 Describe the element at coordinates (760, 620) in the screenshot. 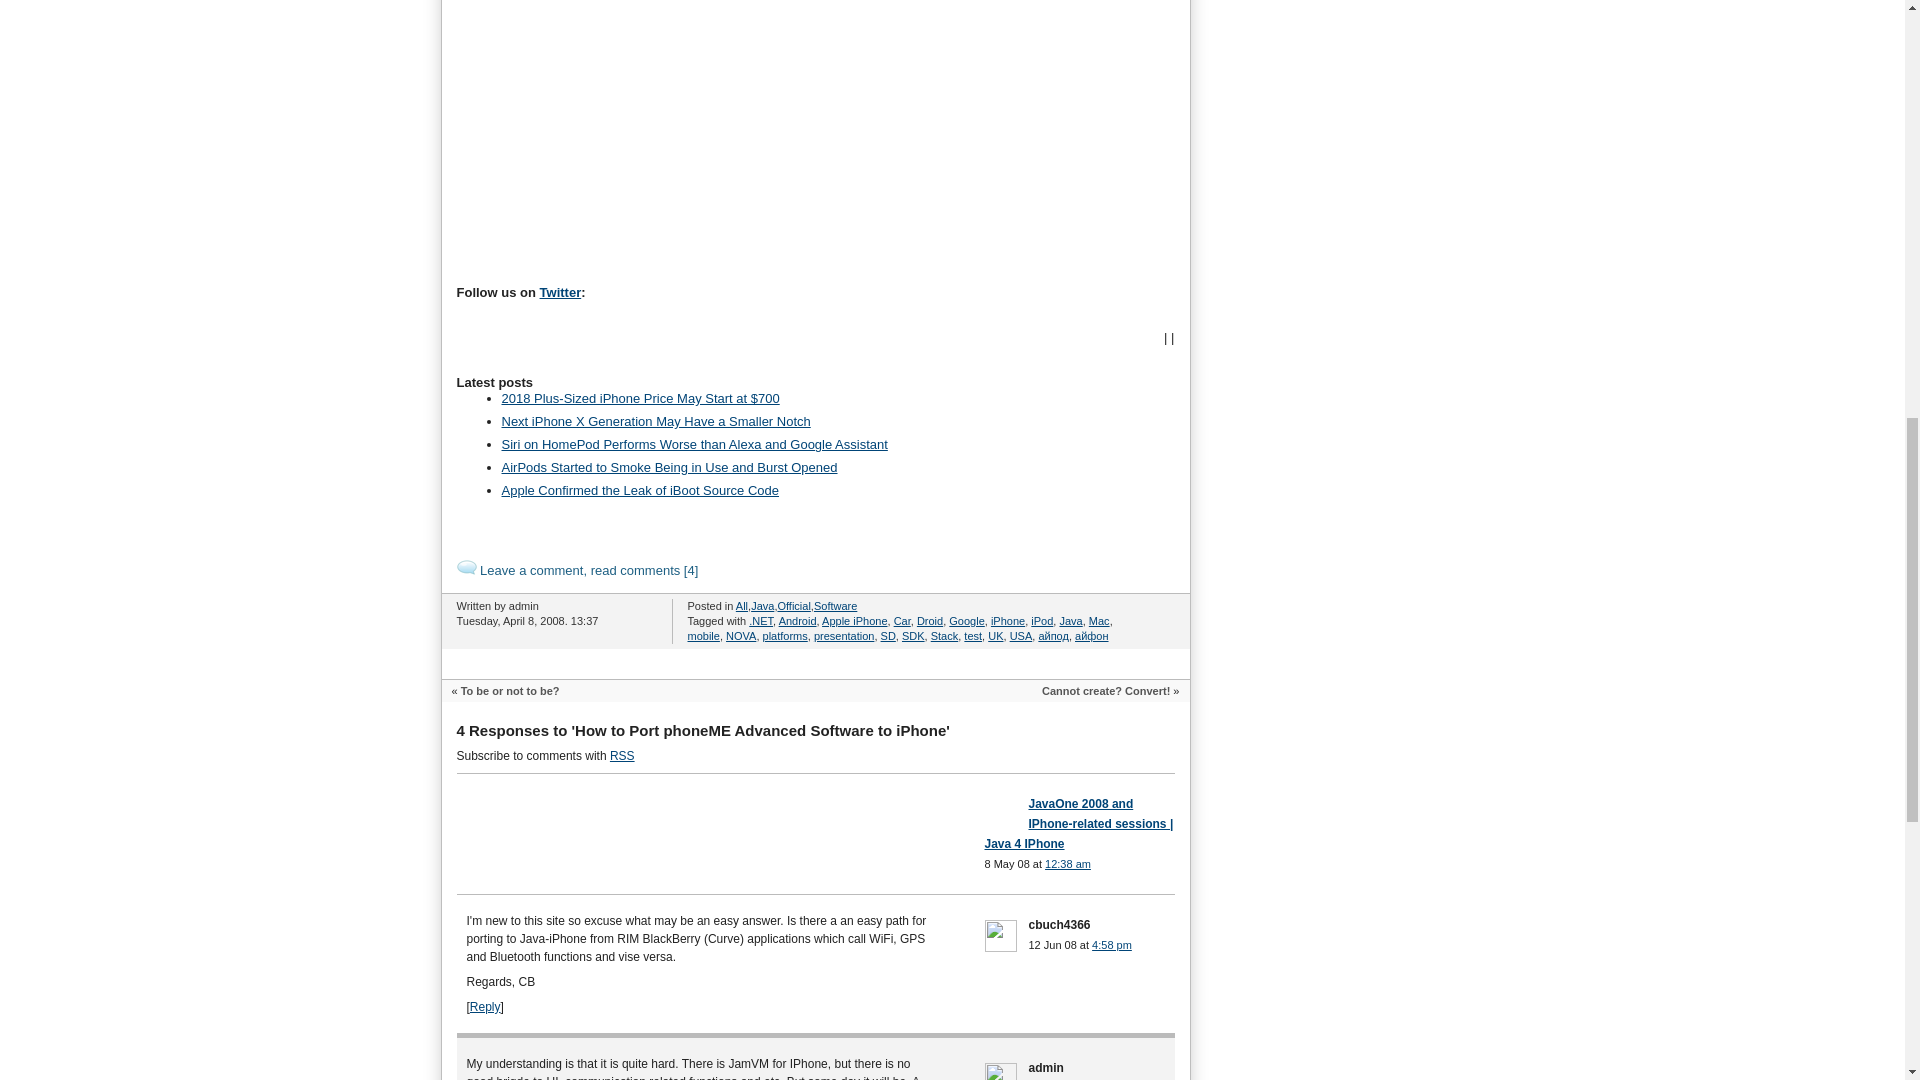

I see `.NET` at that location.